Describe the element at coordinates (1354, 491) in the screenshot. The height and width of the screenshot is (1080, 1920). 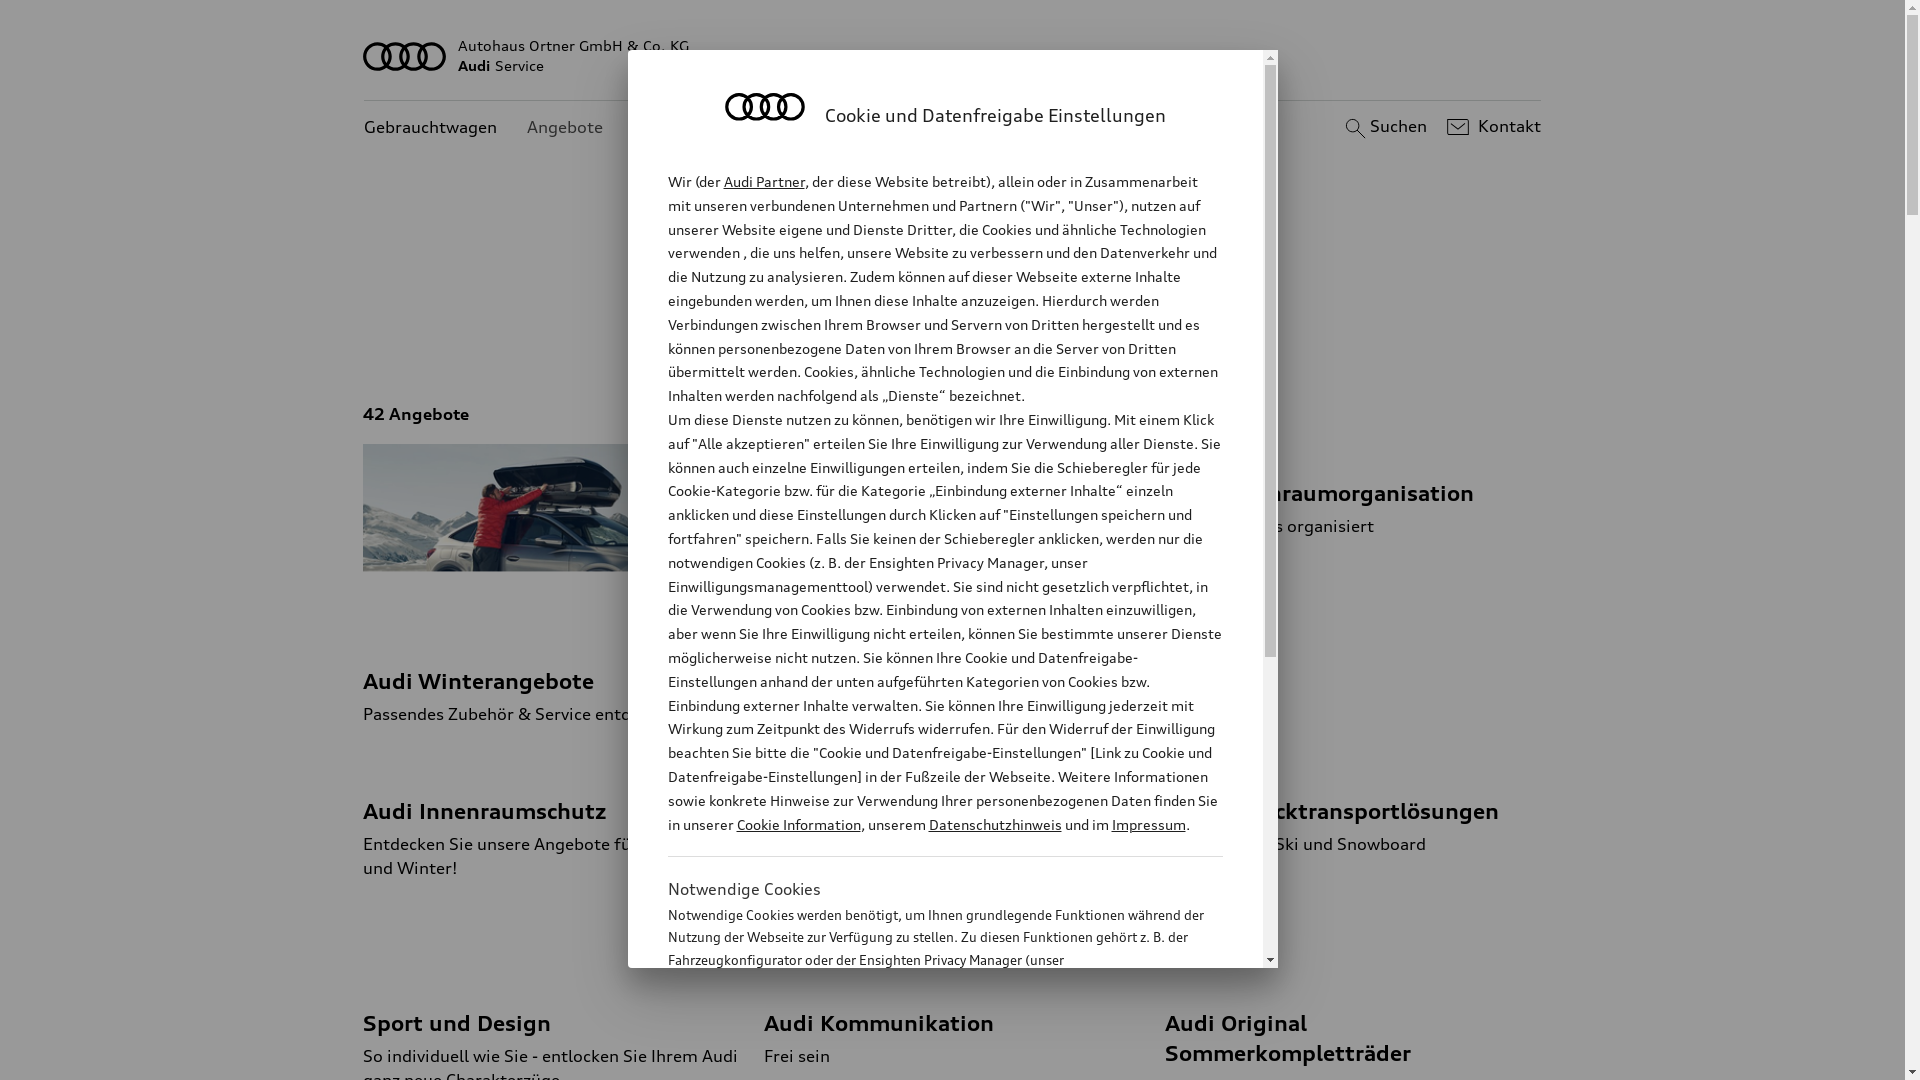
I see `Audi Innenraumorganisation
Immer bestens organisiert` at that location.